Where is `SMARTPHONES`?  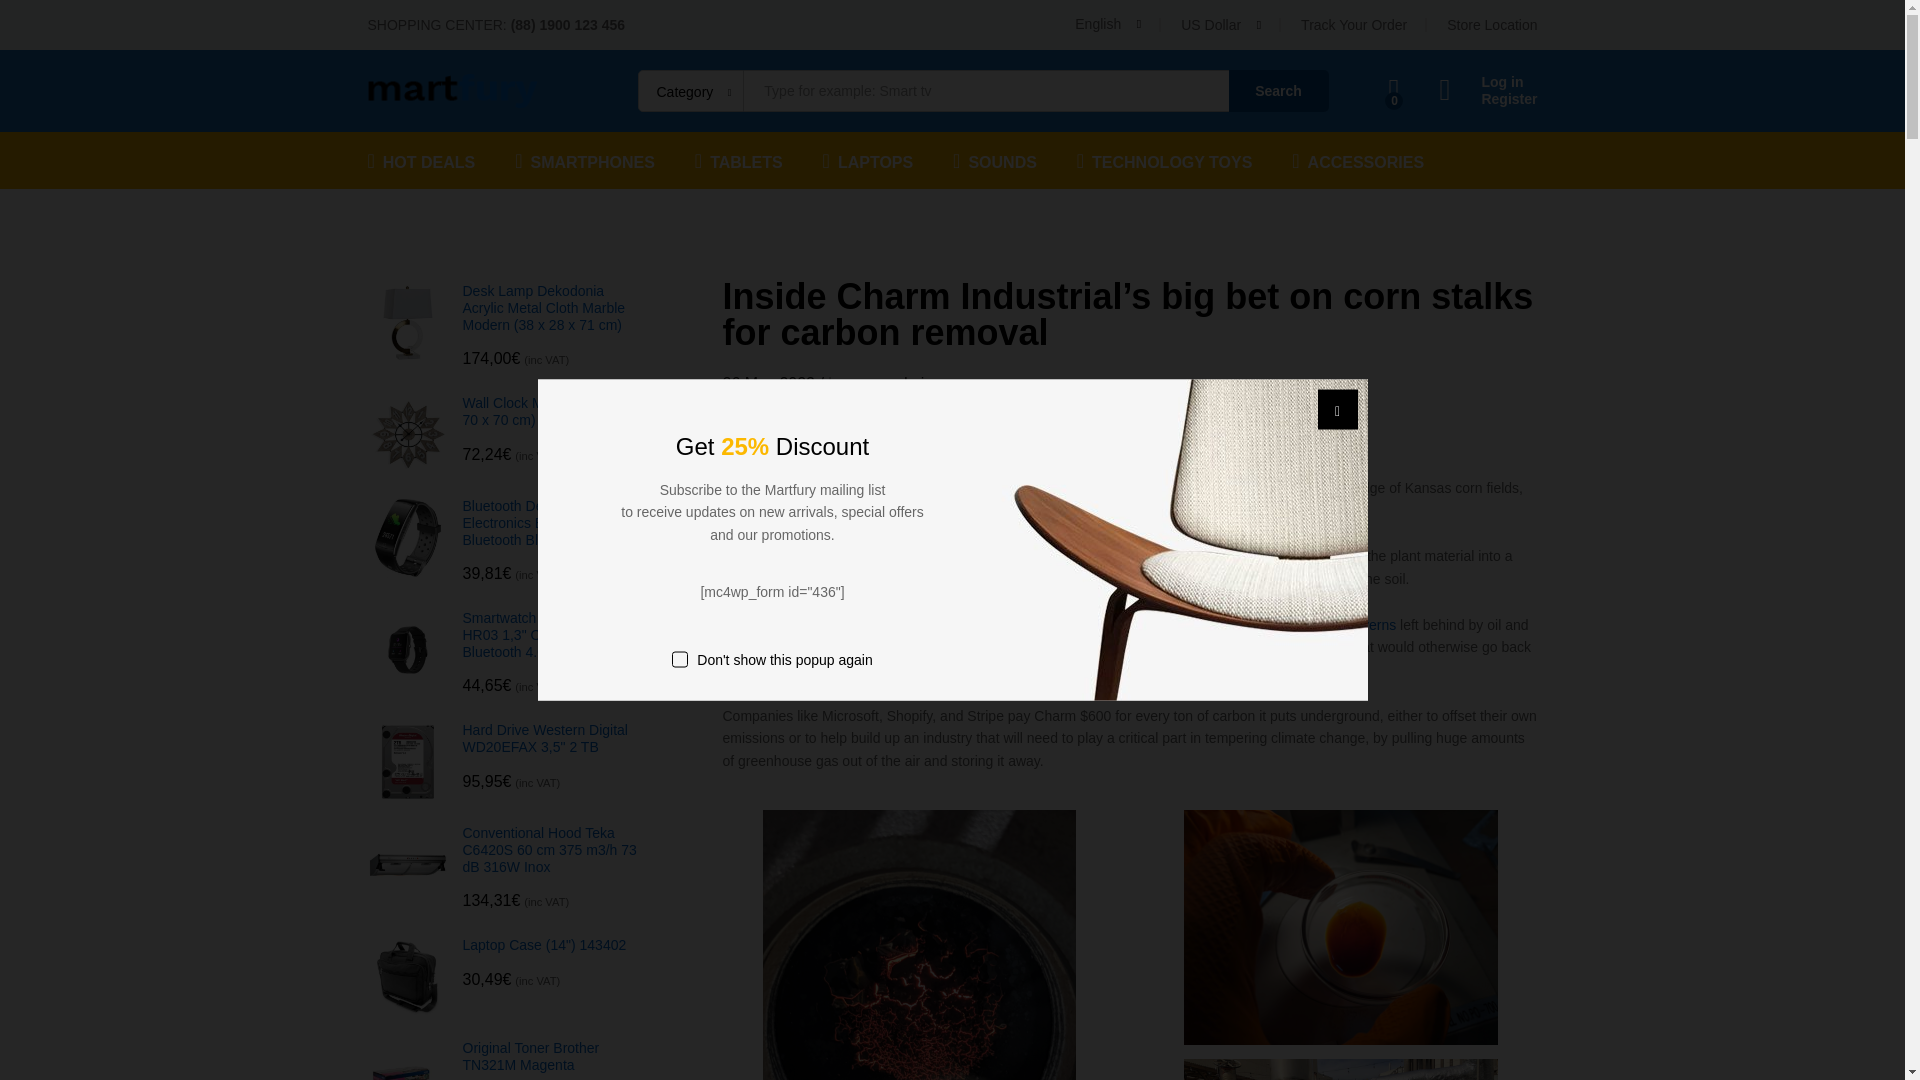 SMARTPHONES is located at coordinates (584, 160).